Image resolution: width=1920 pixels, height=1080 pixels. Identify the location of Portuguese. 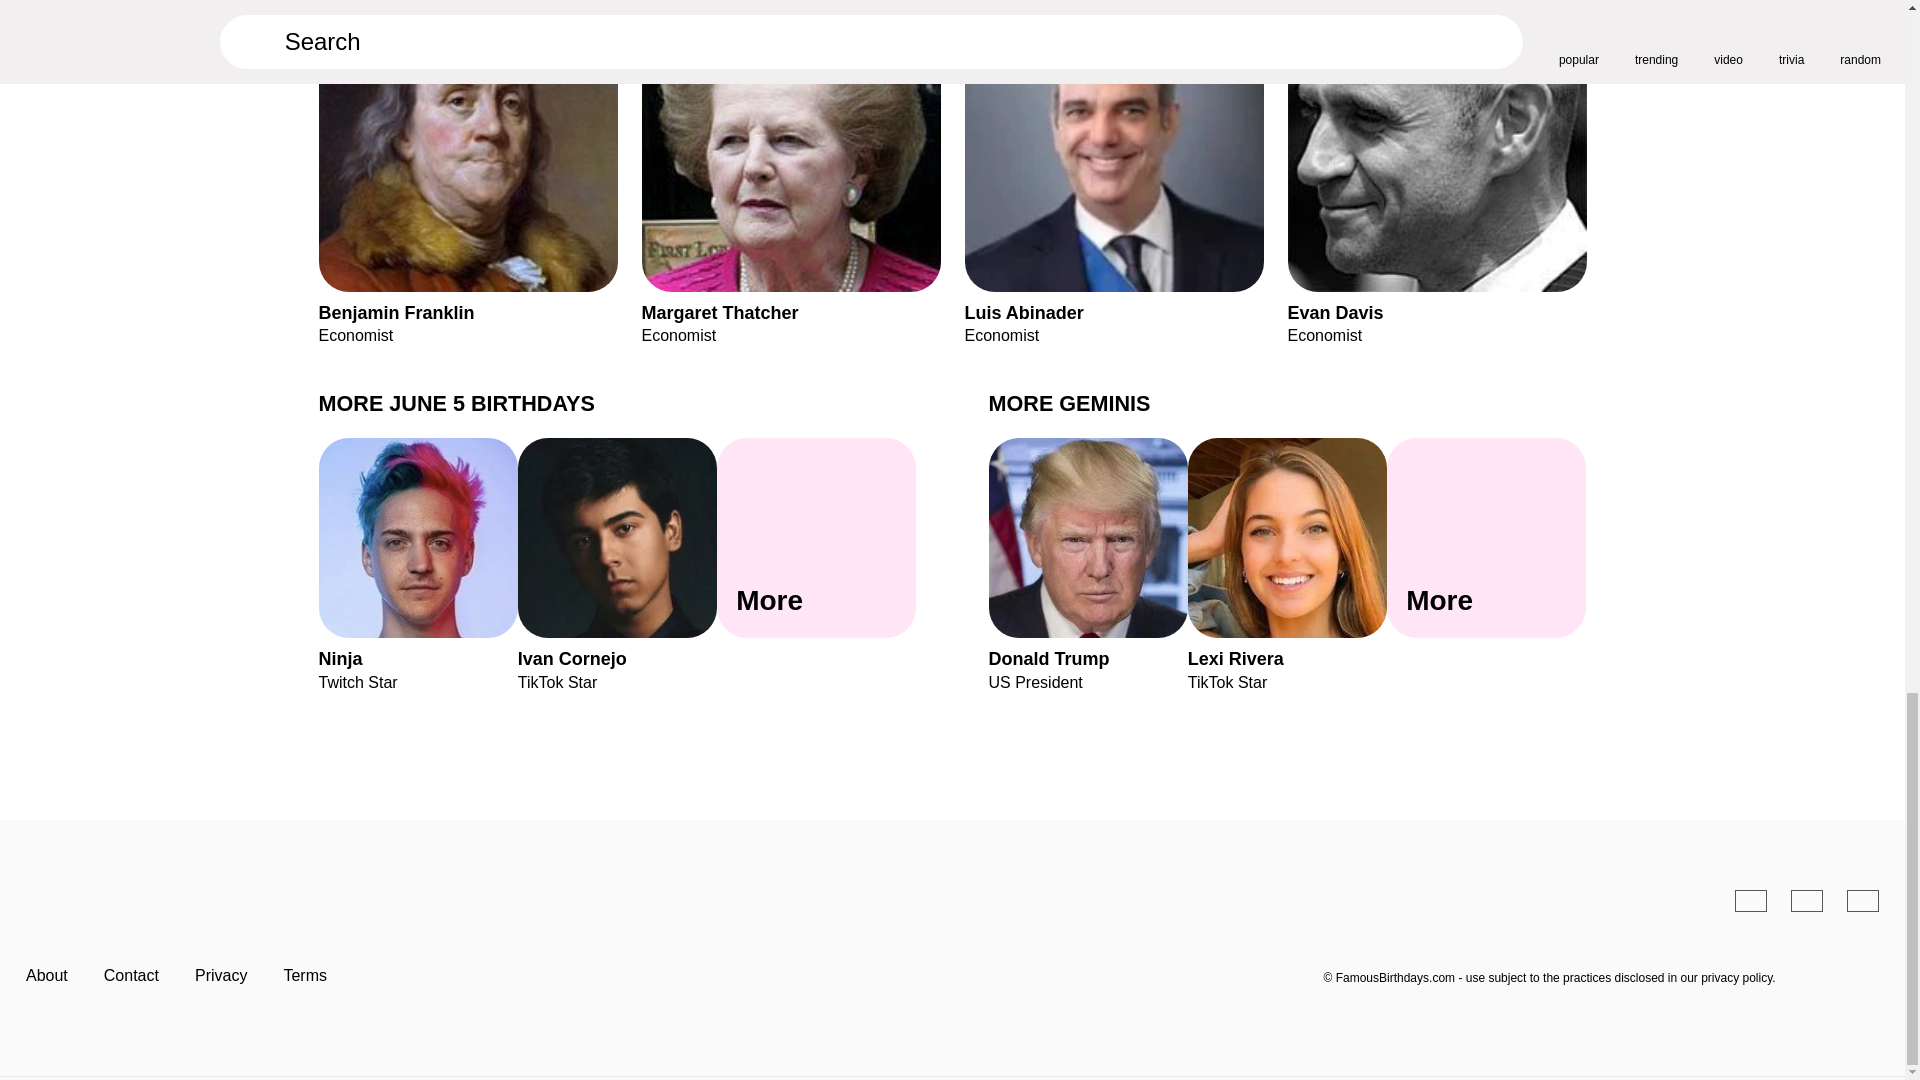
(1806, 900).